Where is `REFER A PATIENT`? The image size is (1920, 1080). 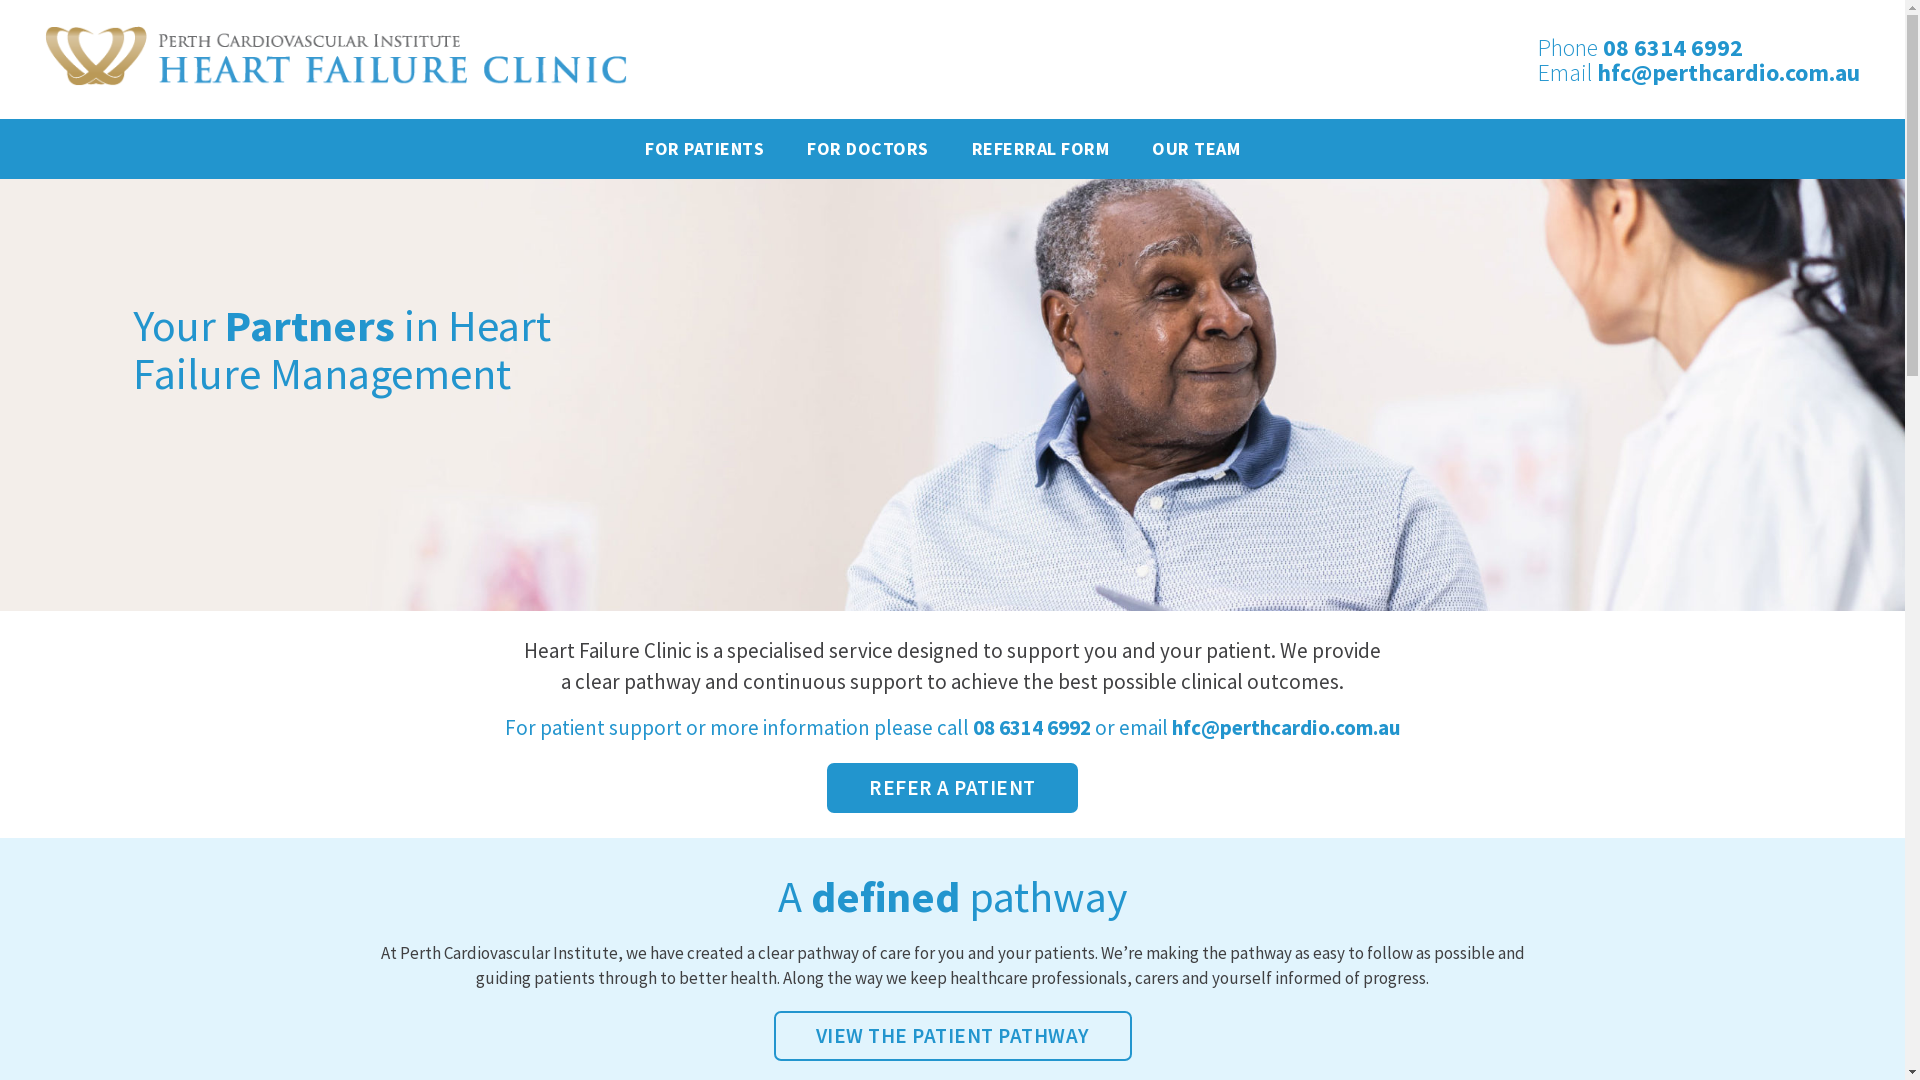 REFER A PATIENT is located at coordinates (952, 788).